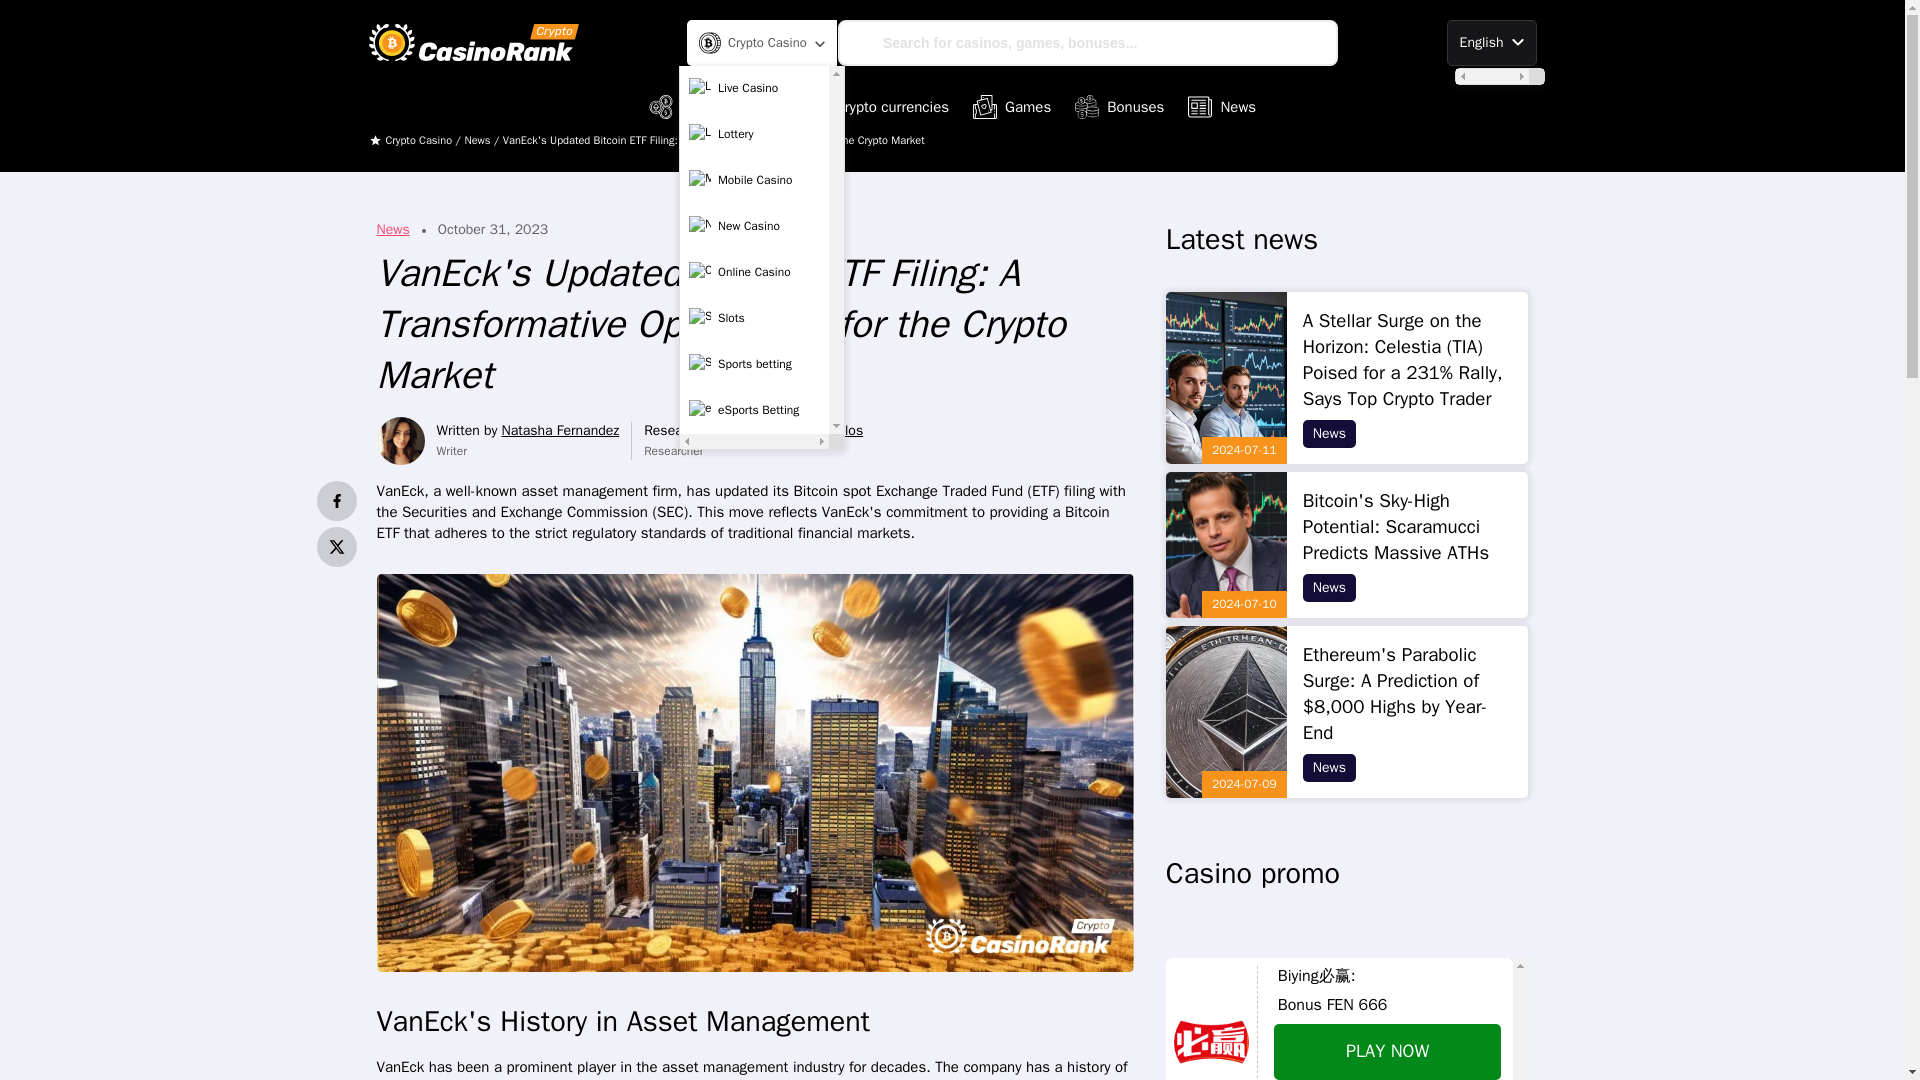 This screenshot has width=1920, height=1080. I want to click on New Casino, so click(754, 227).